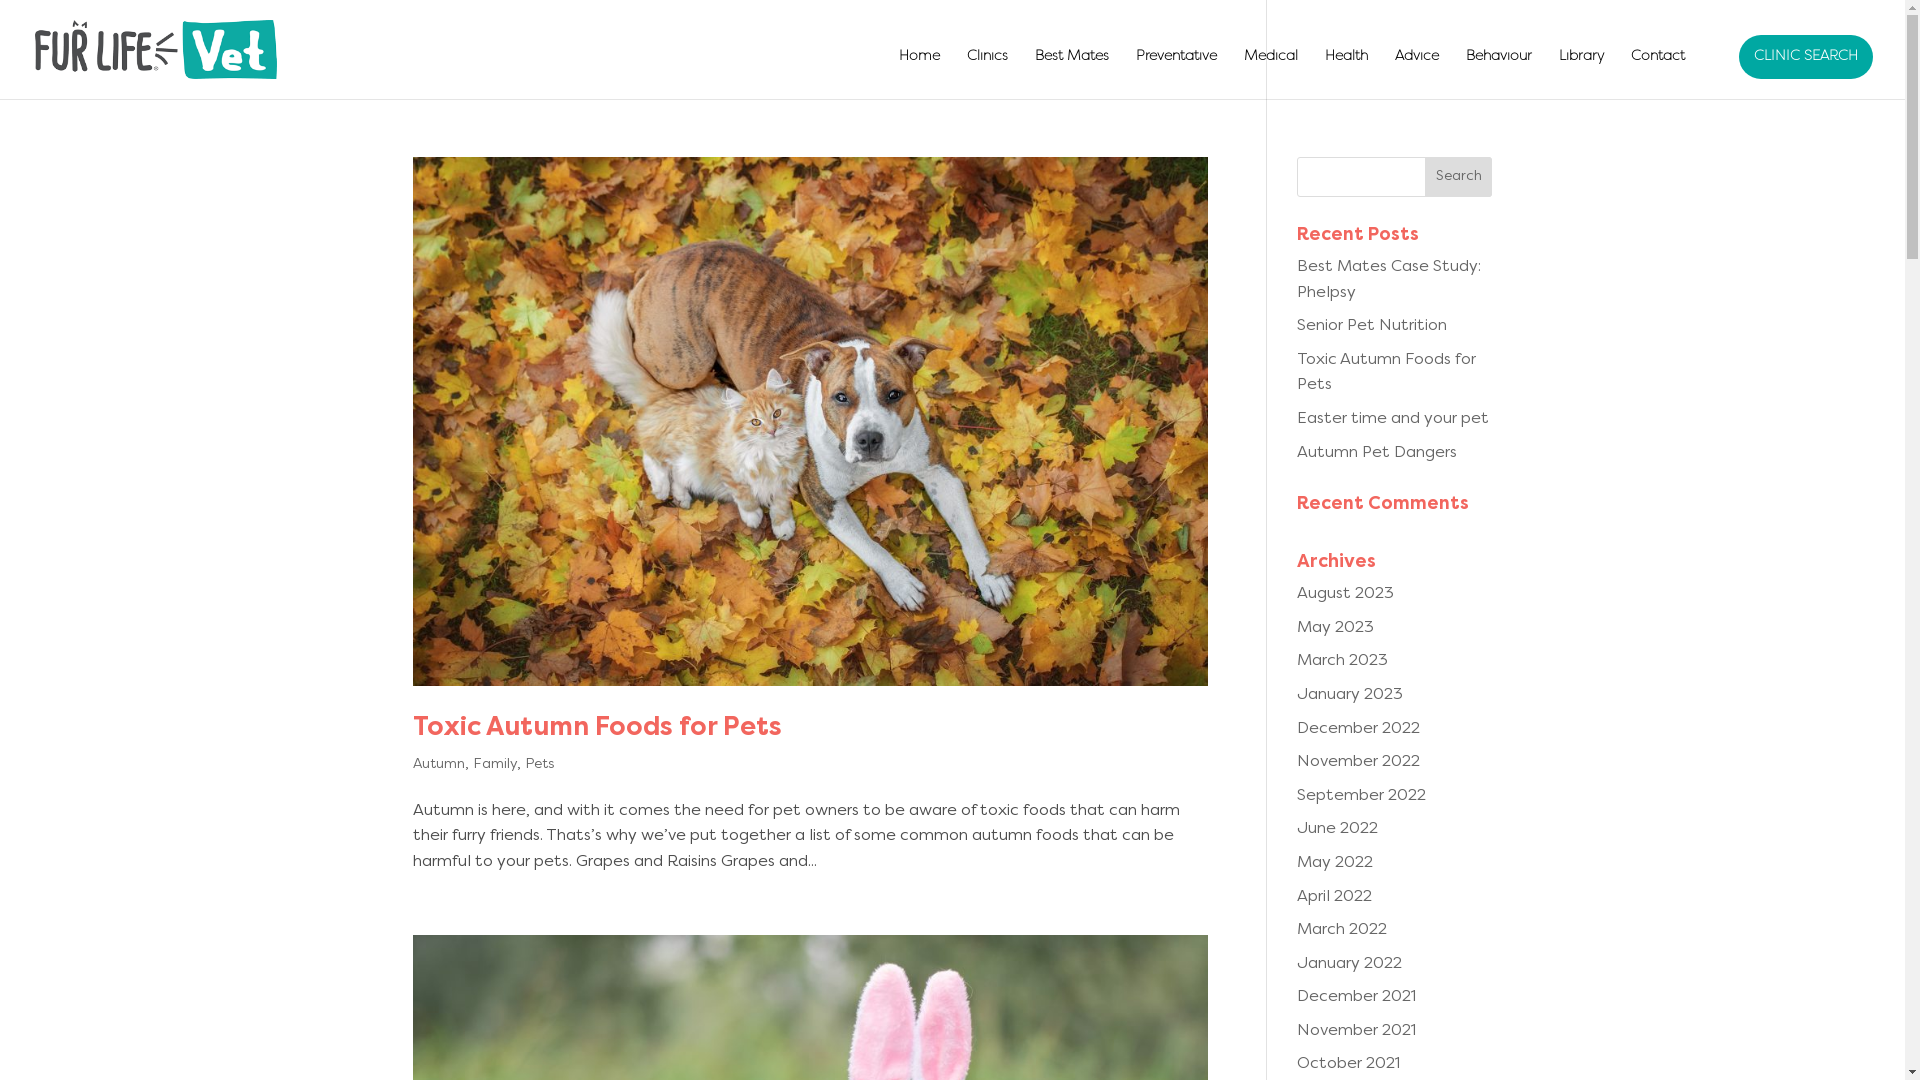 The image size is (1920, 1080). Describe the element at coordinates (1372, 326) in the screenshot. I see `Senior Pet Nutrition` at that location.